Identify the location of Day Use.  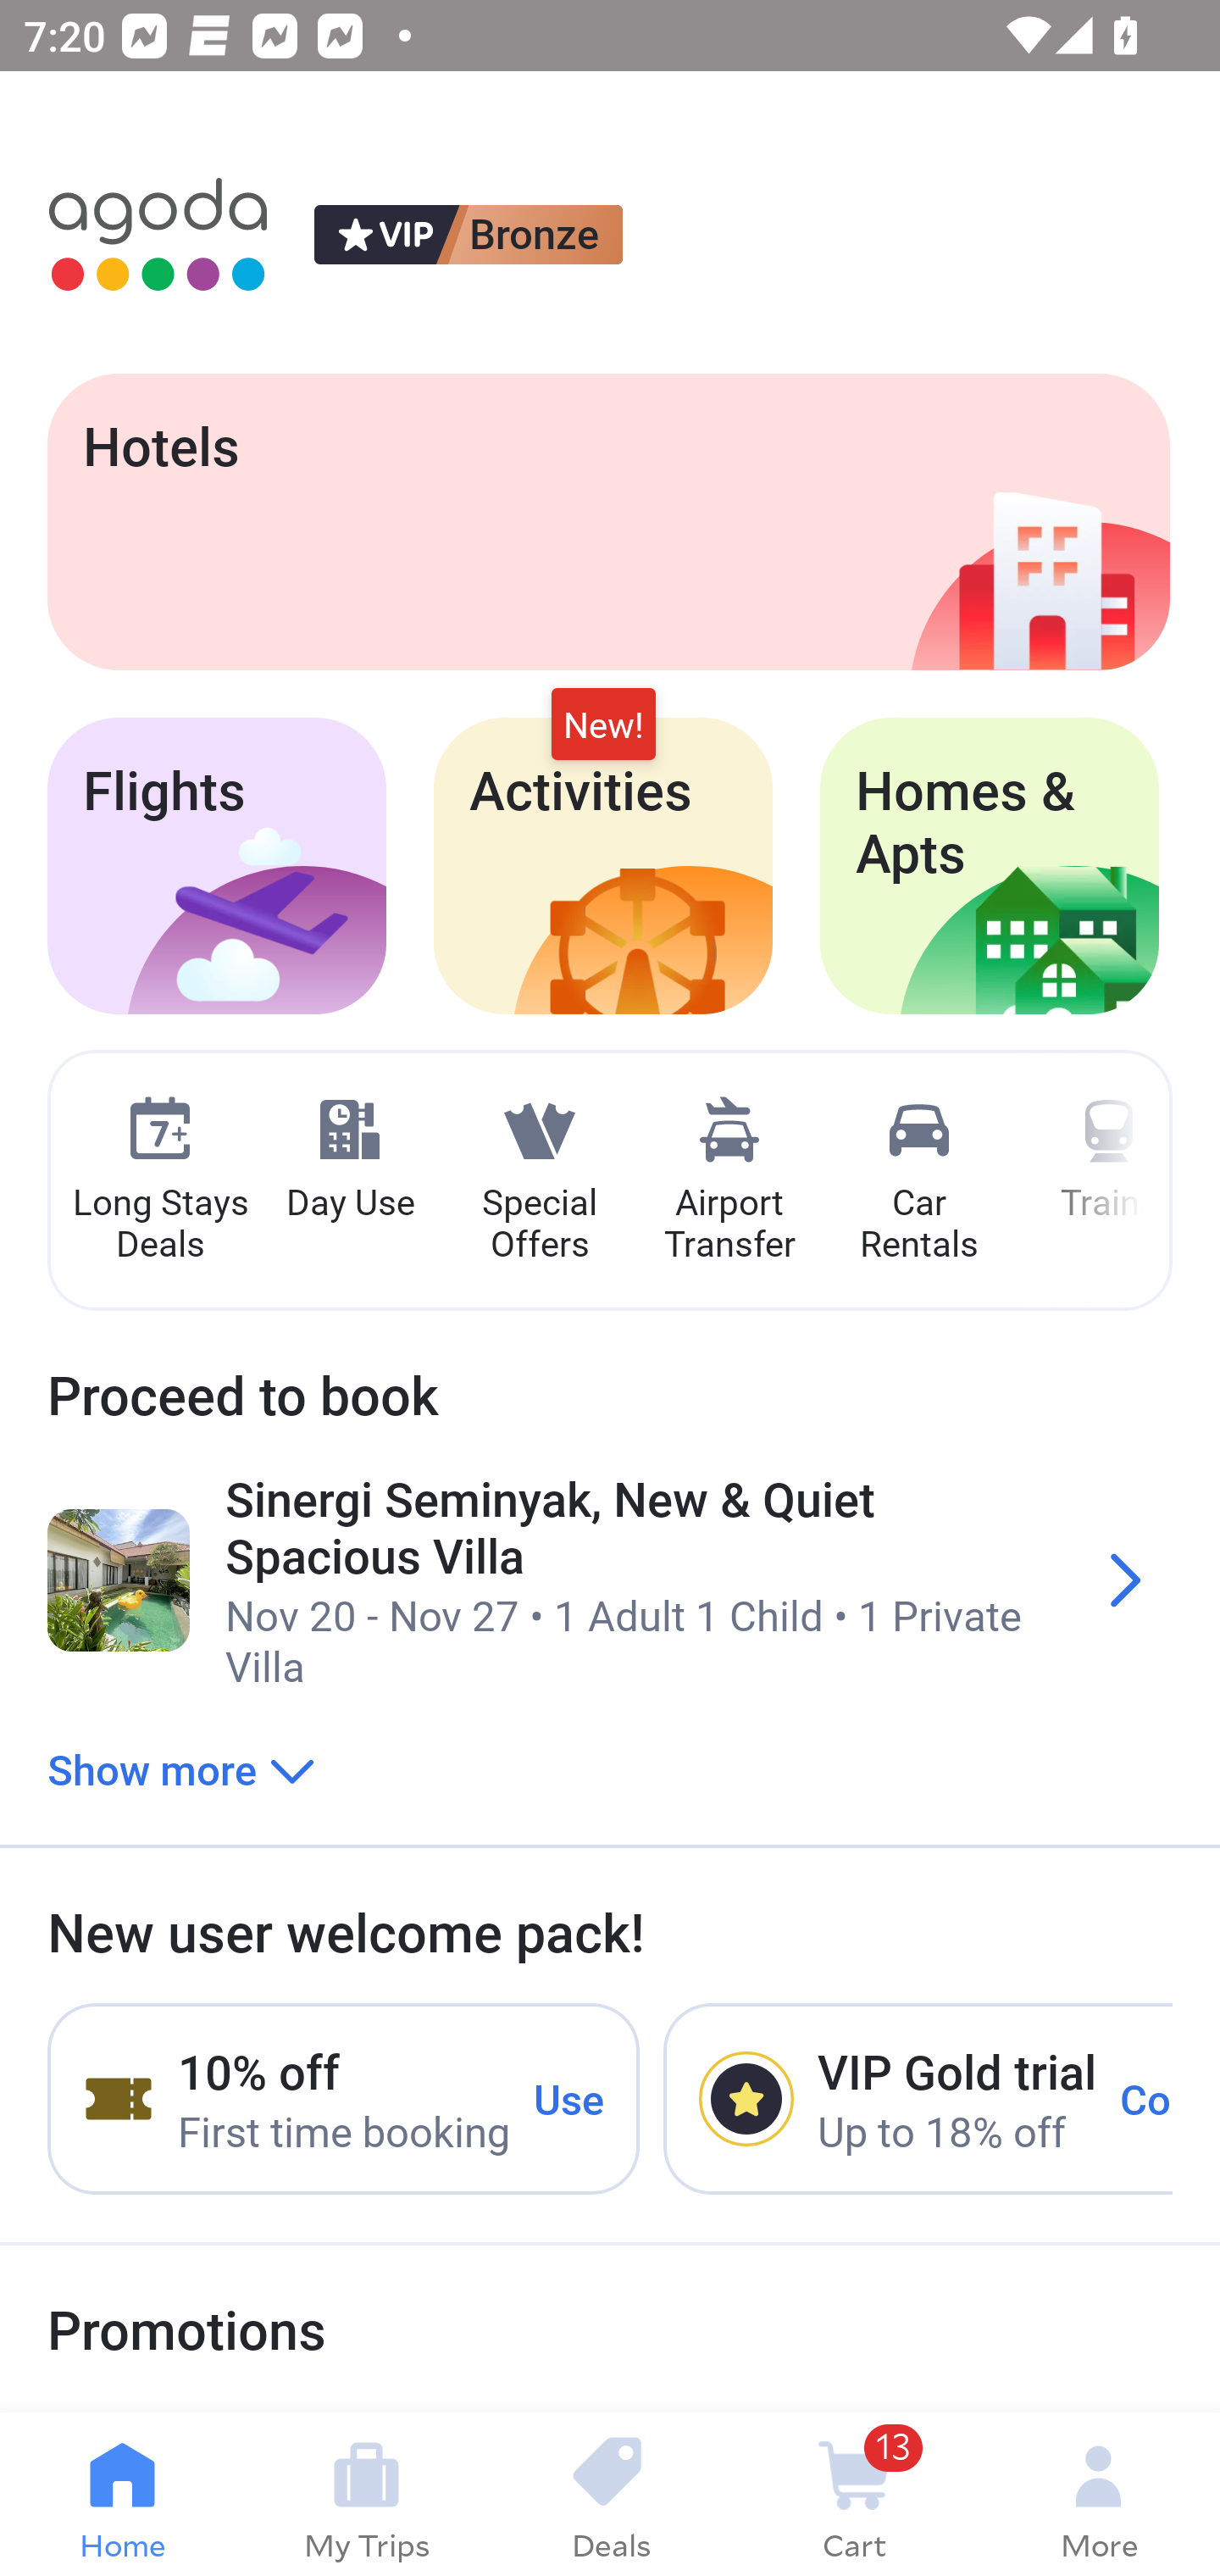
(350, 1160).